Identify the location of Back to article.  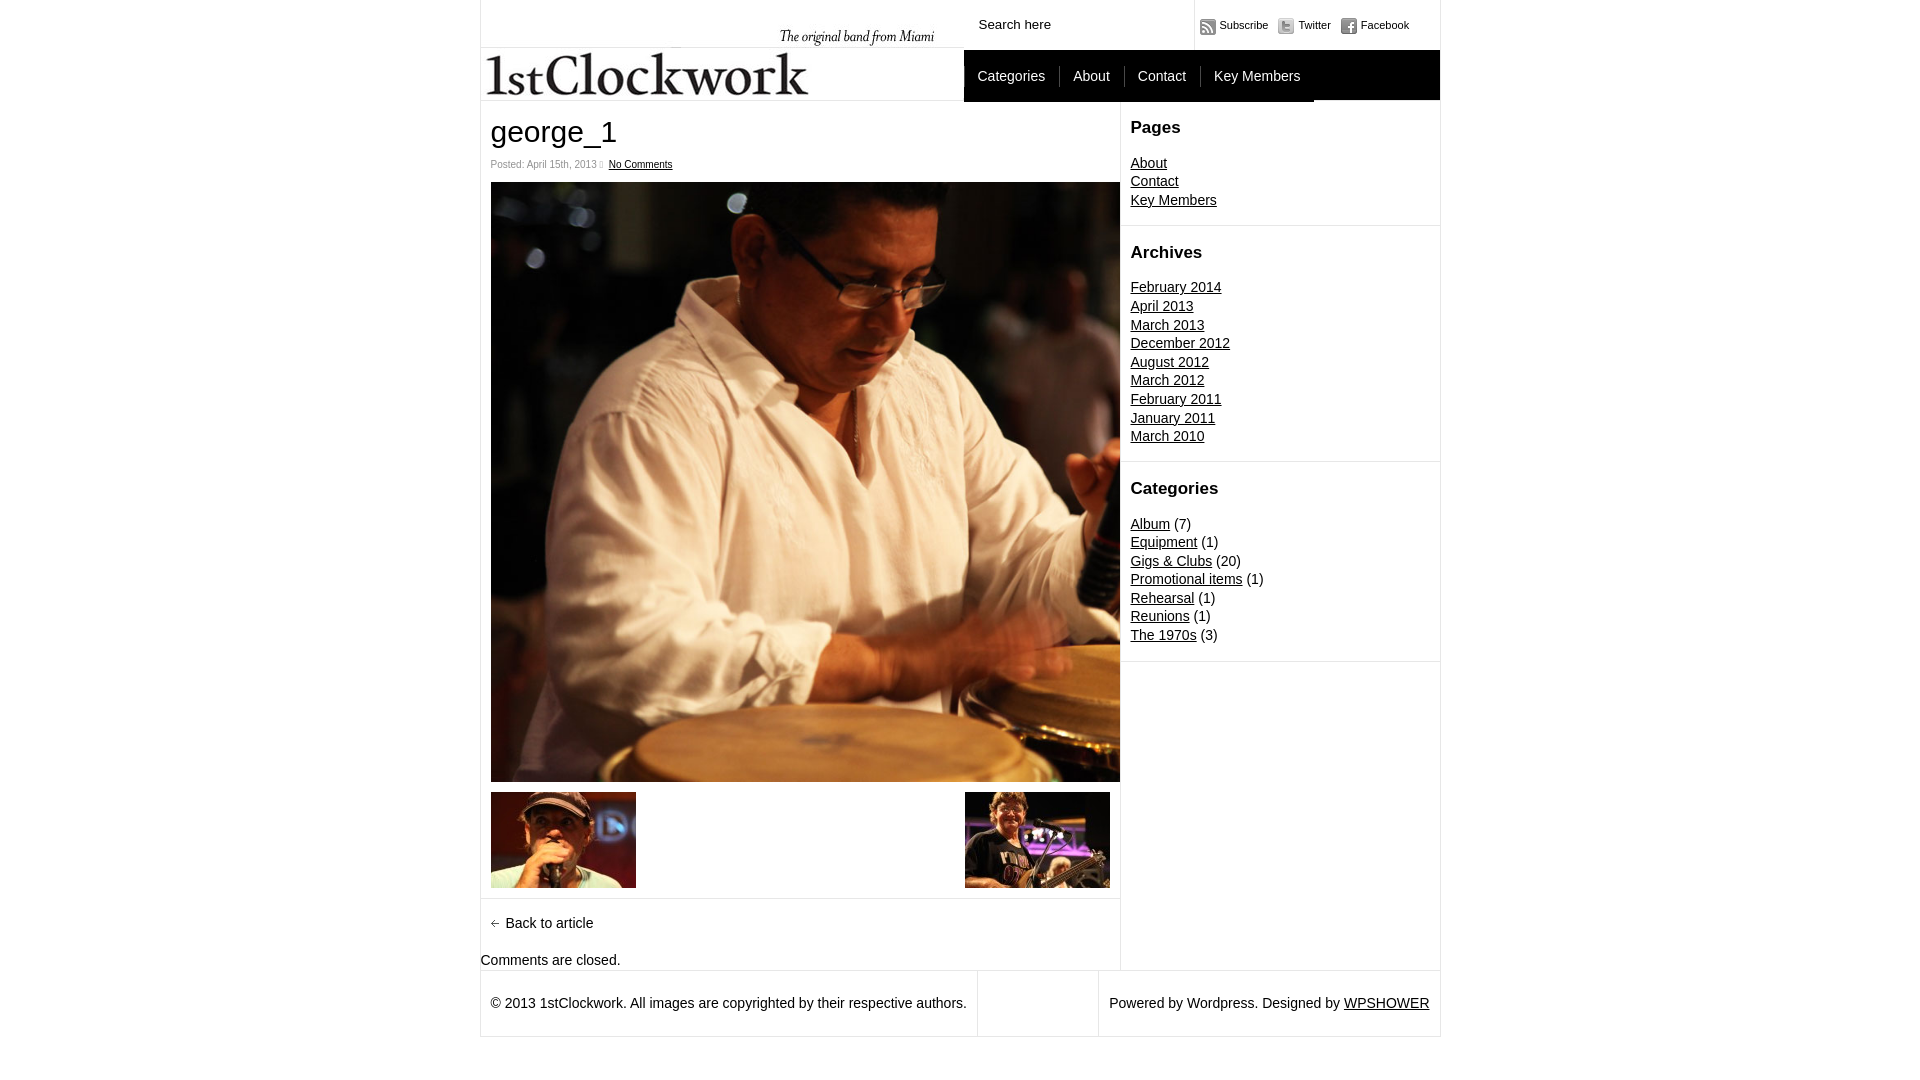
(542, 923).